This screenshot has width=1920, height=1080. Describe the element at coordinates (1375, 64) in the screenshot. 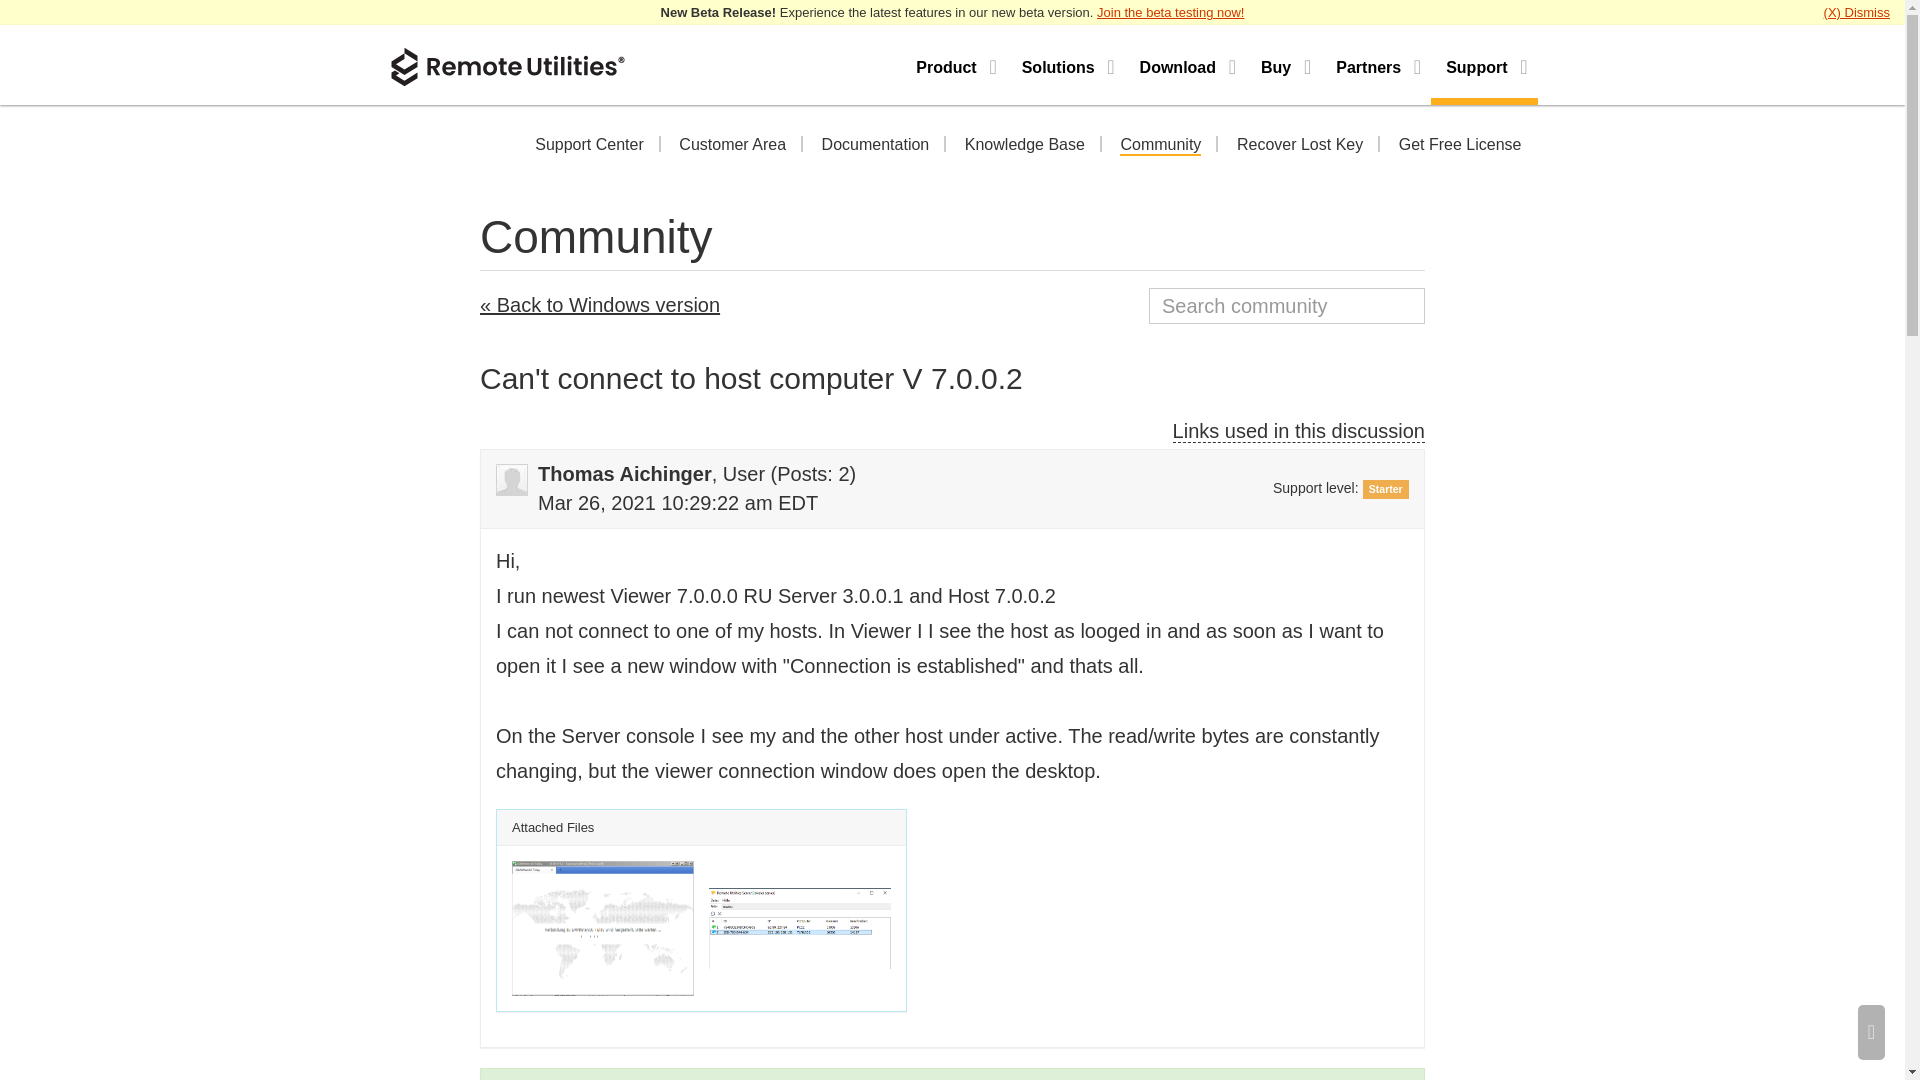

I see `Partners` at that location.